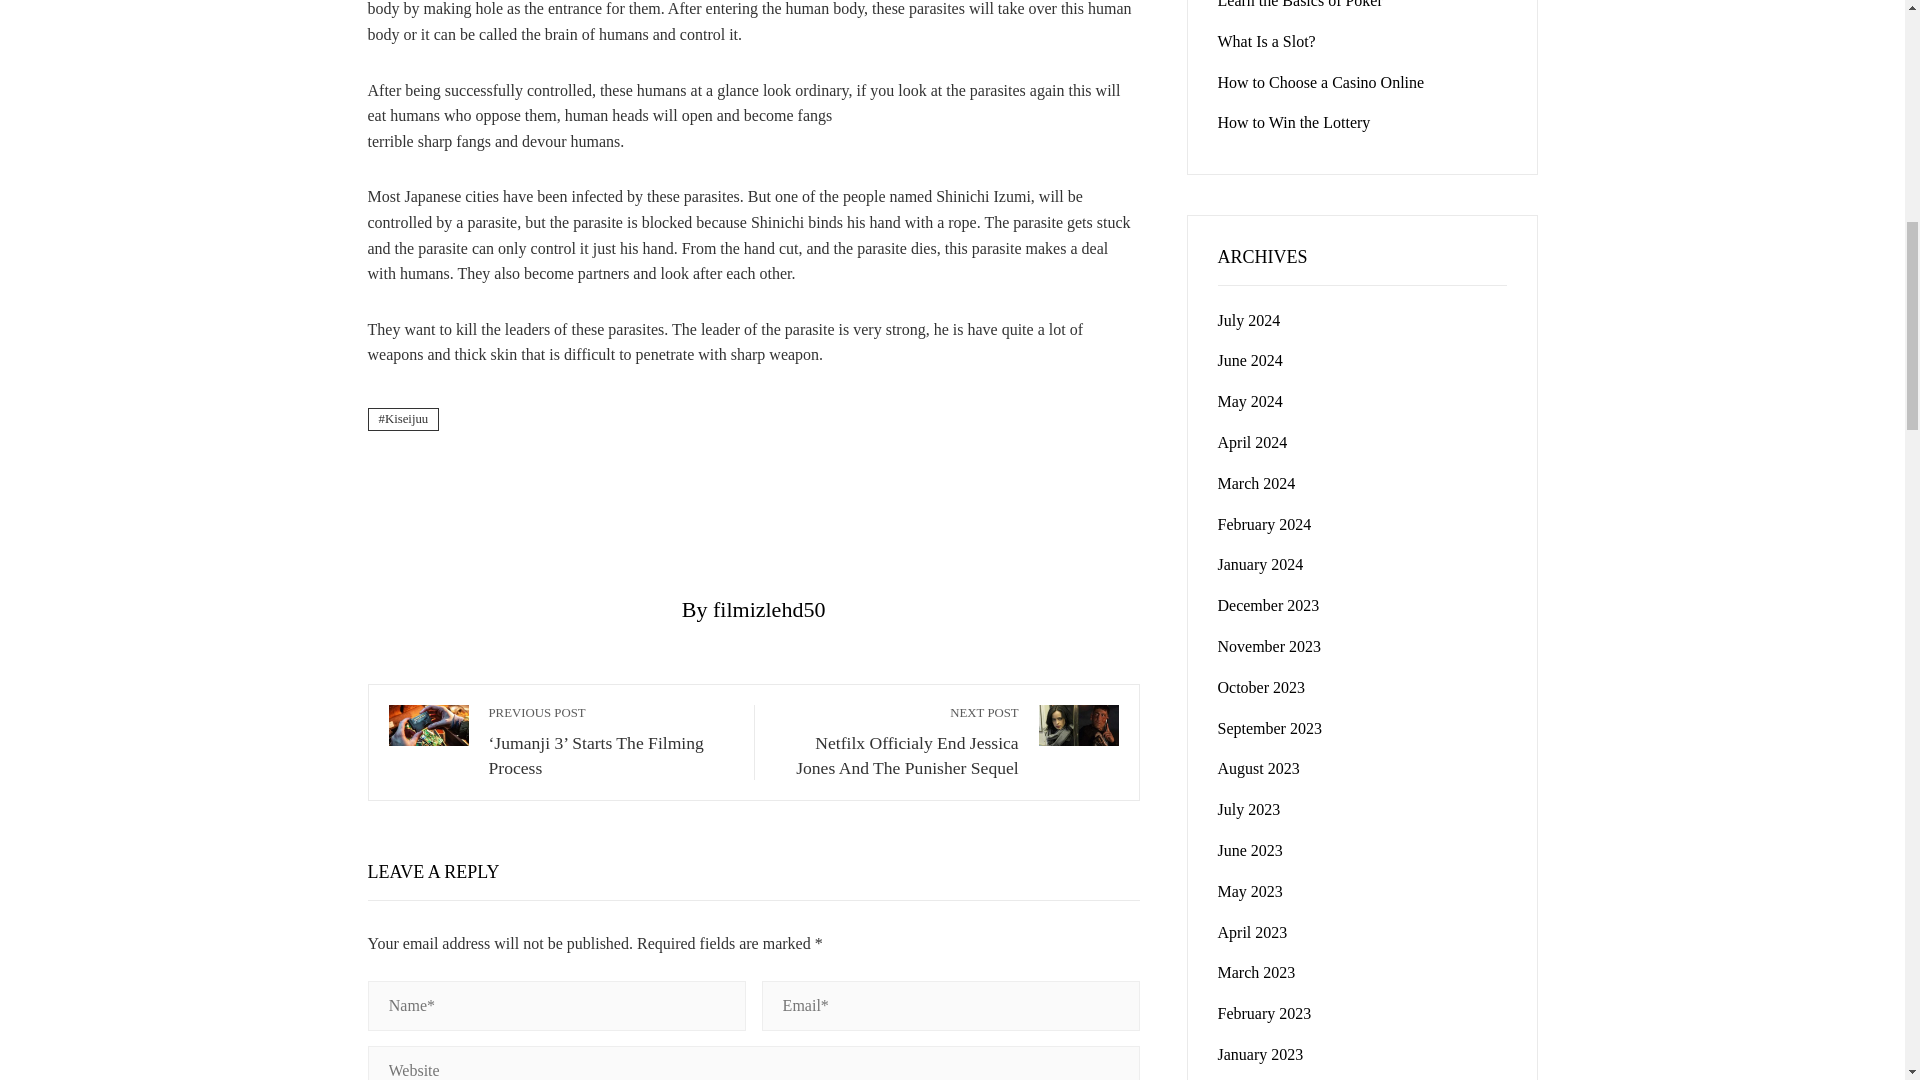  Describe the element at coordinates (404, 419) in the screenshot. I see `Kiseijuu` at that location.